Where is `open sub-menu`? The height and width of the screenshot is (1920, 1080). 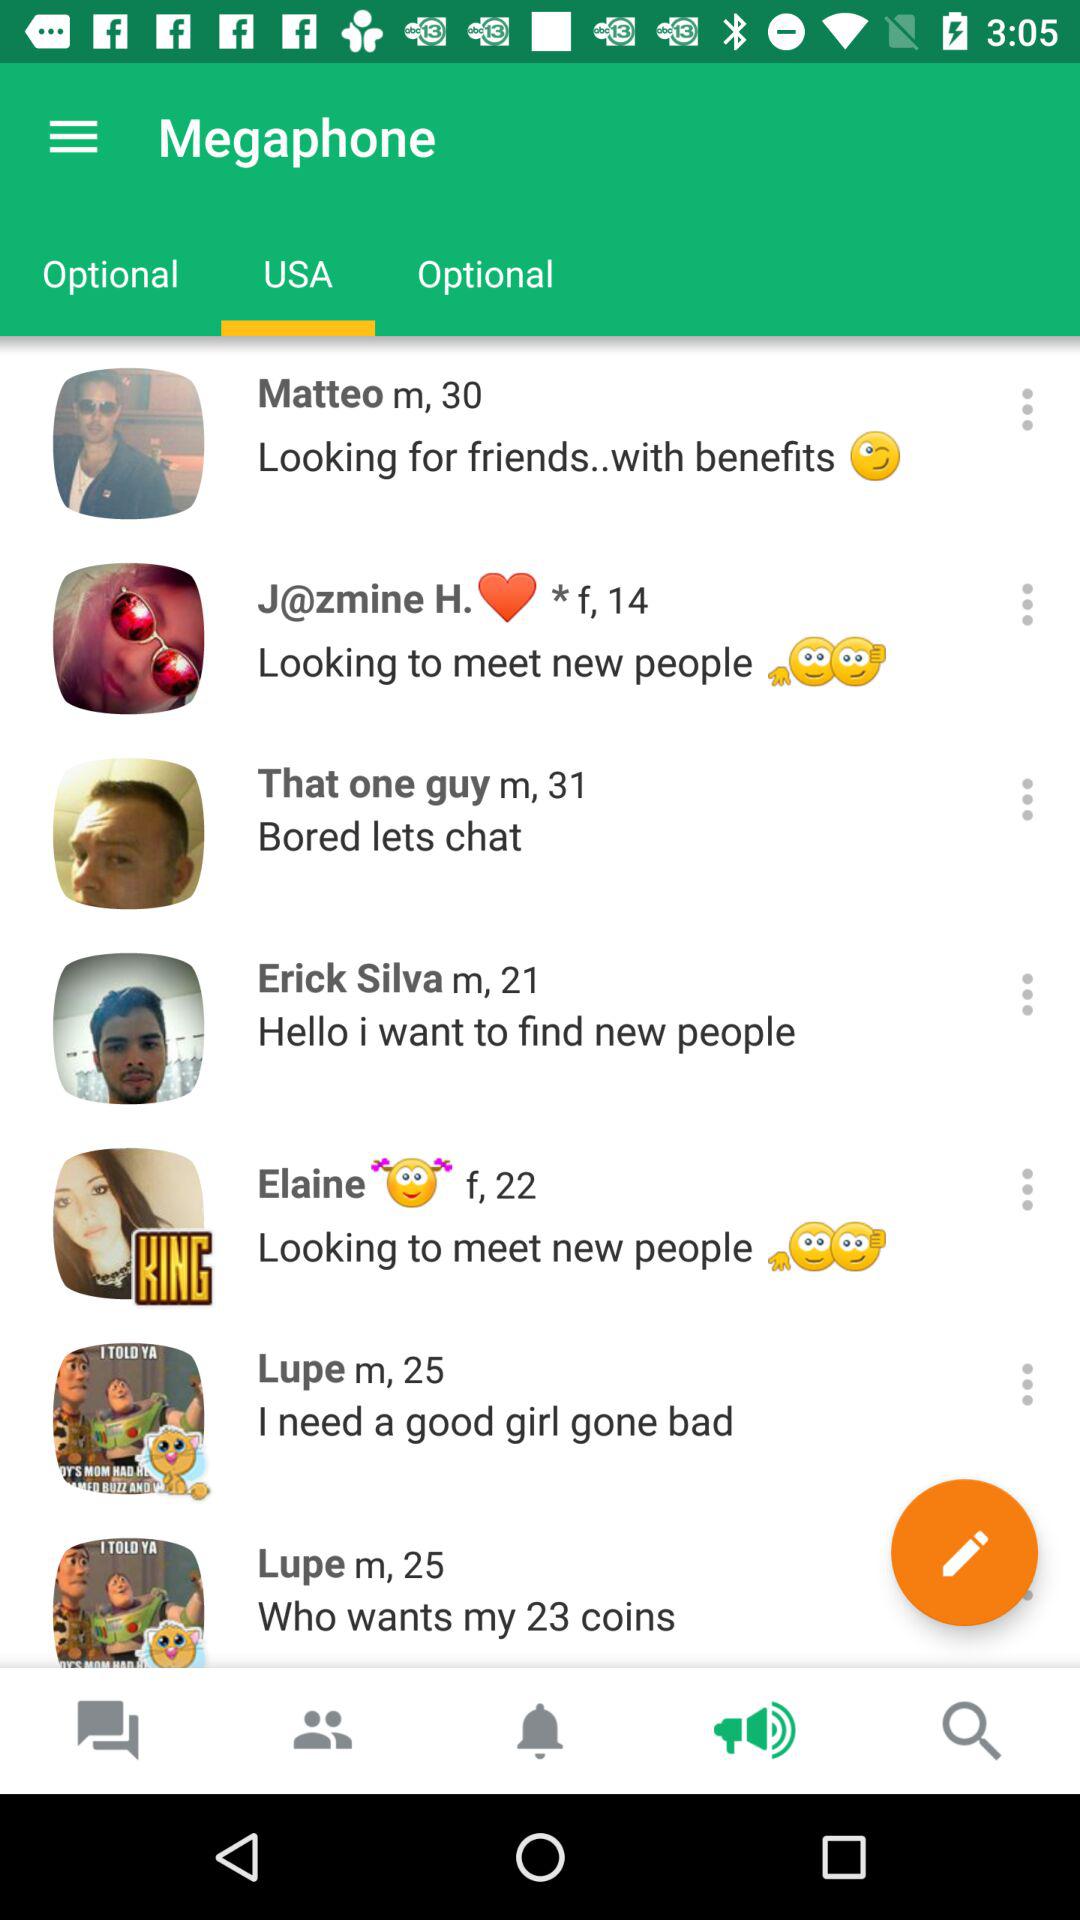 open sub-menu is located at coordinates (1028, 410).